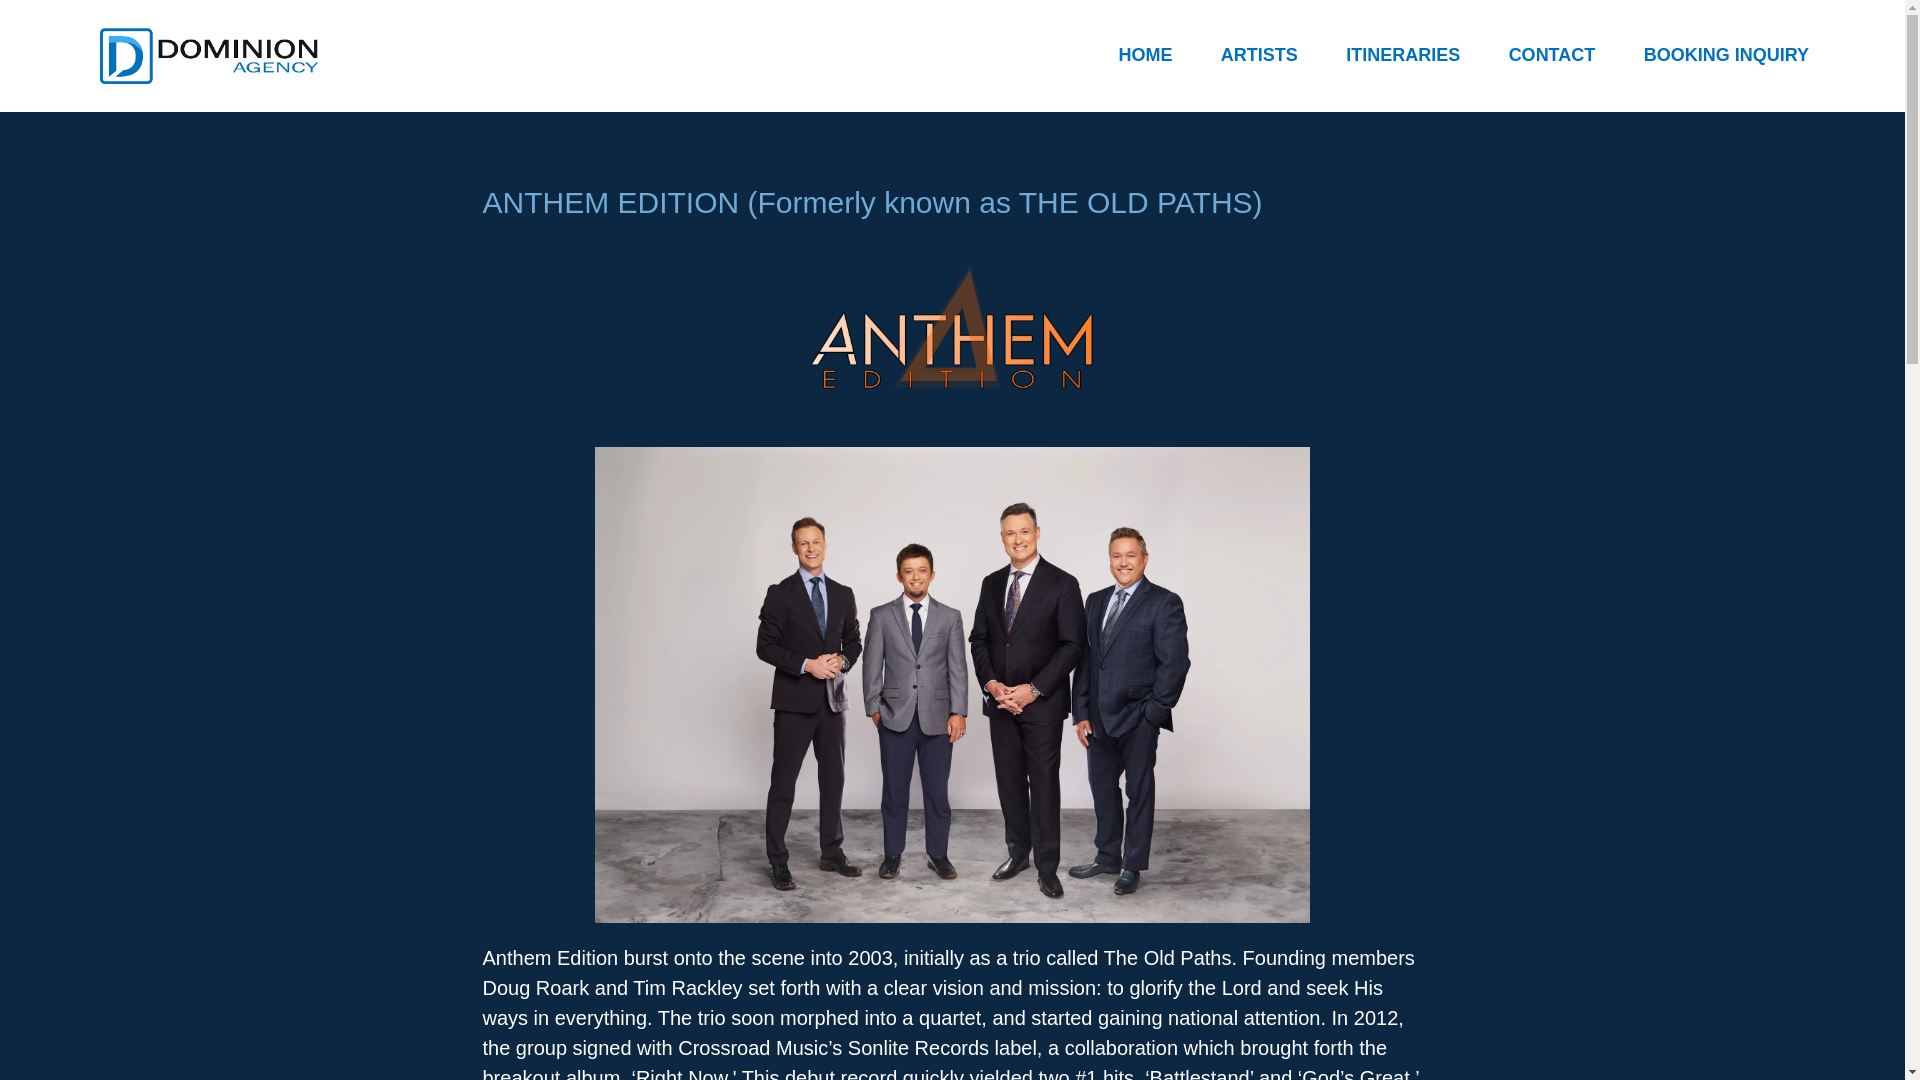 The height and width of the screenshot is (1080, 1920). I want to click on HOME, so click(1144, 55).